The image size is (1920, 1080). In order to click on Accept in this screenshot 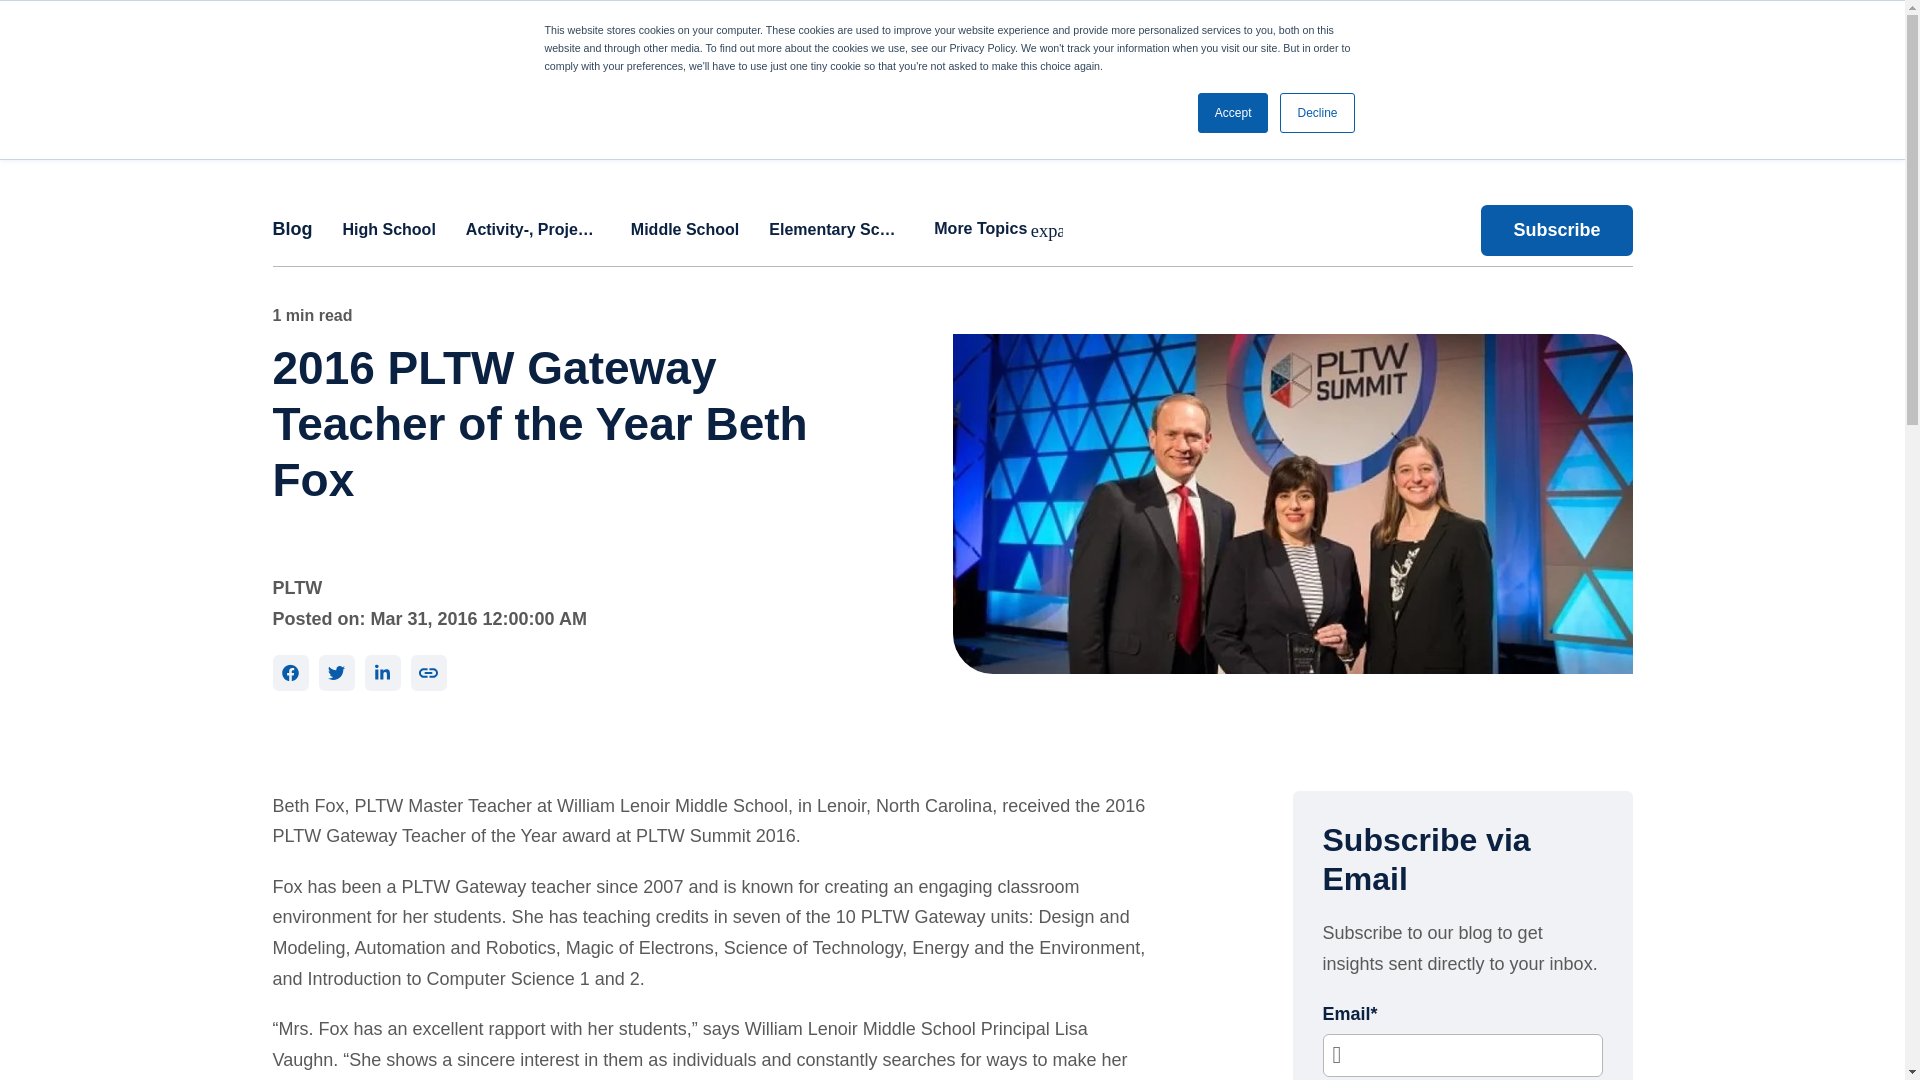, I will do `click(1234, 112)`.